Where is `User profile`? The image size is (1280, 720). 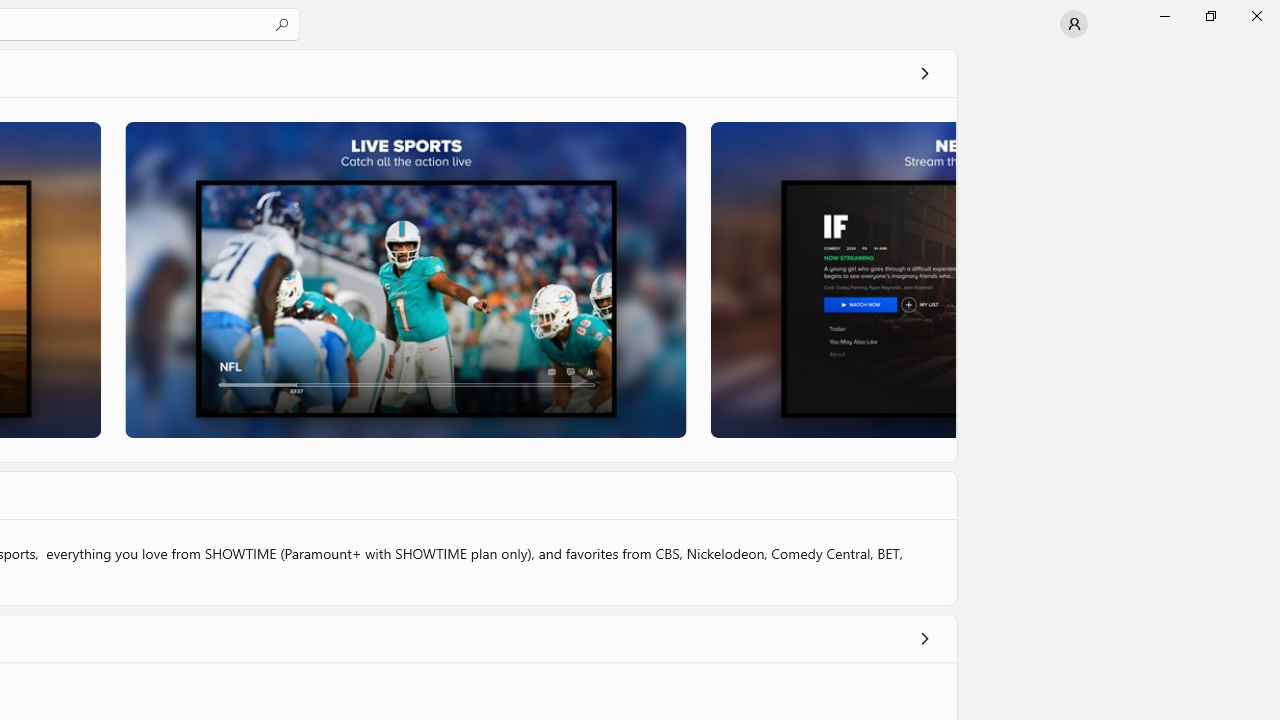
User profile is located at coordinates (1074, 24).